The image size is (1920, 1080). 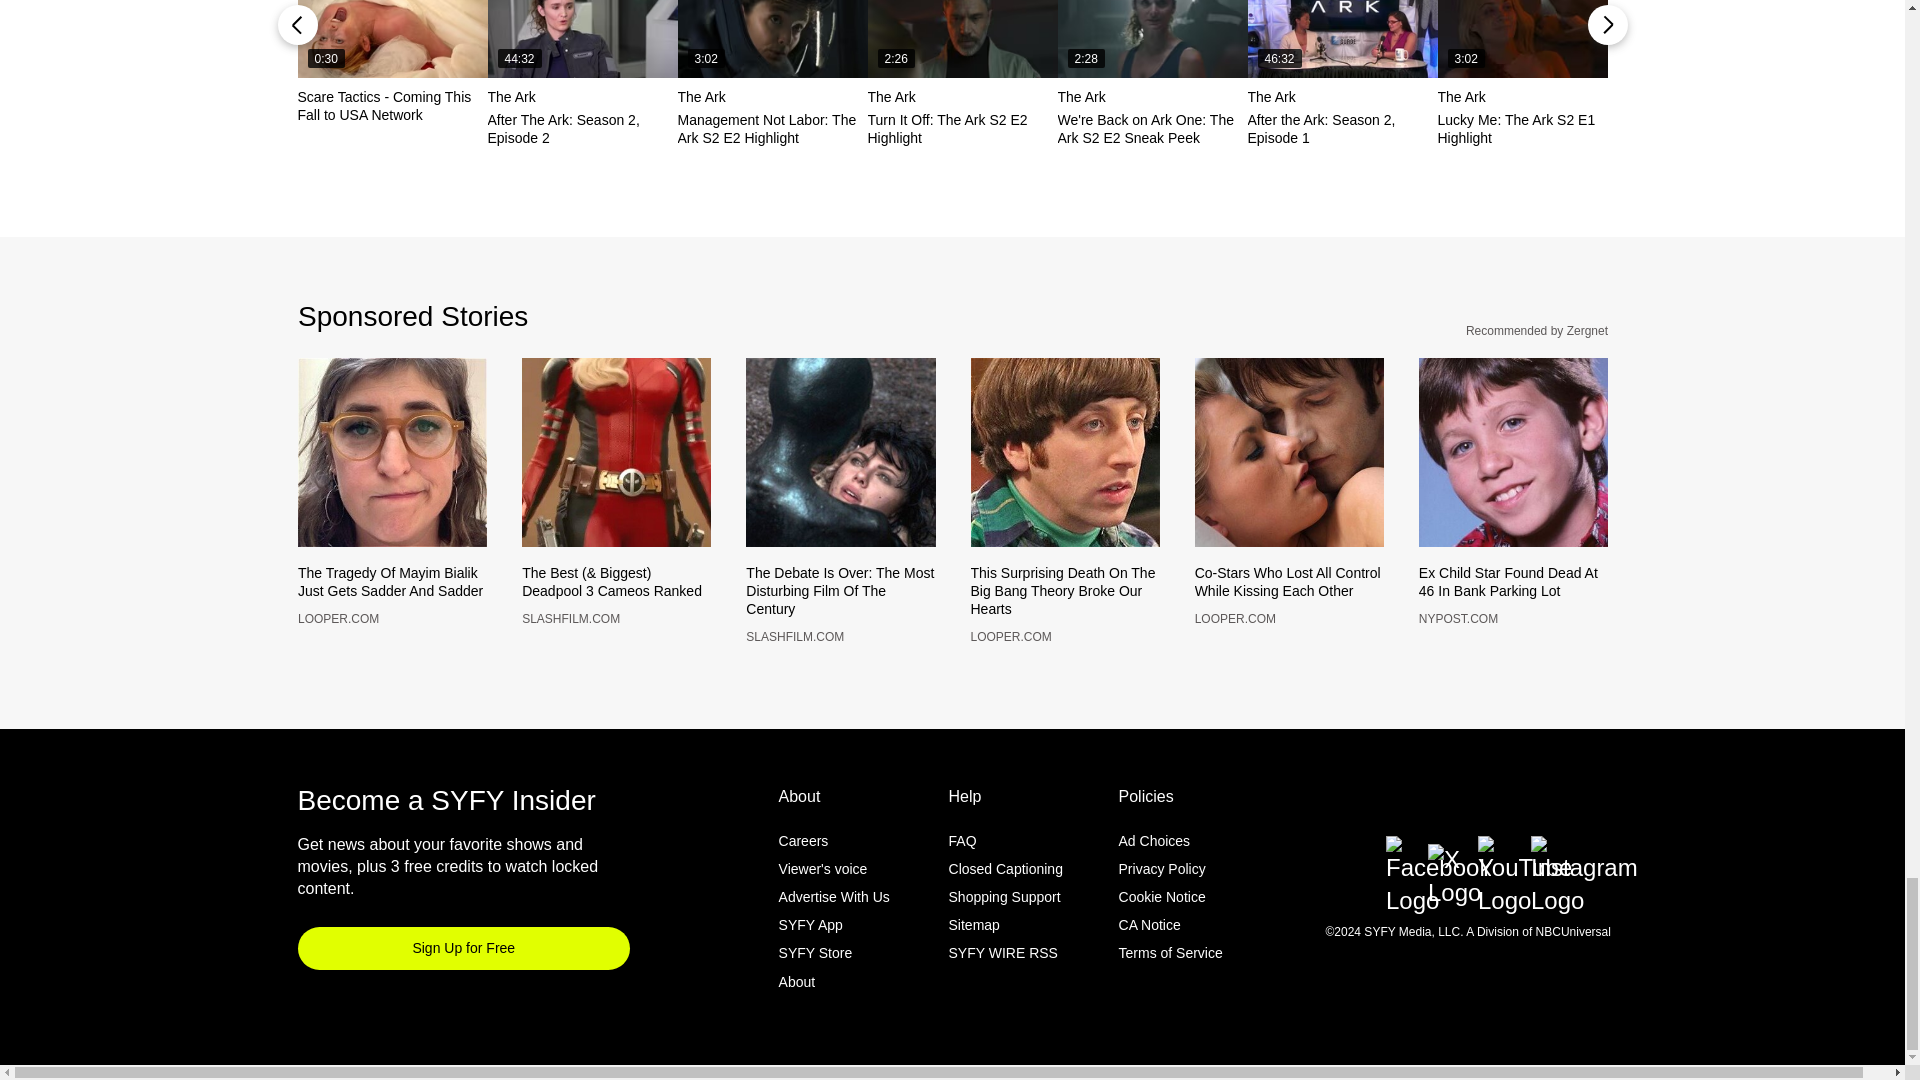 I want to click on Advertise With Us, so click(x=834, y=930).